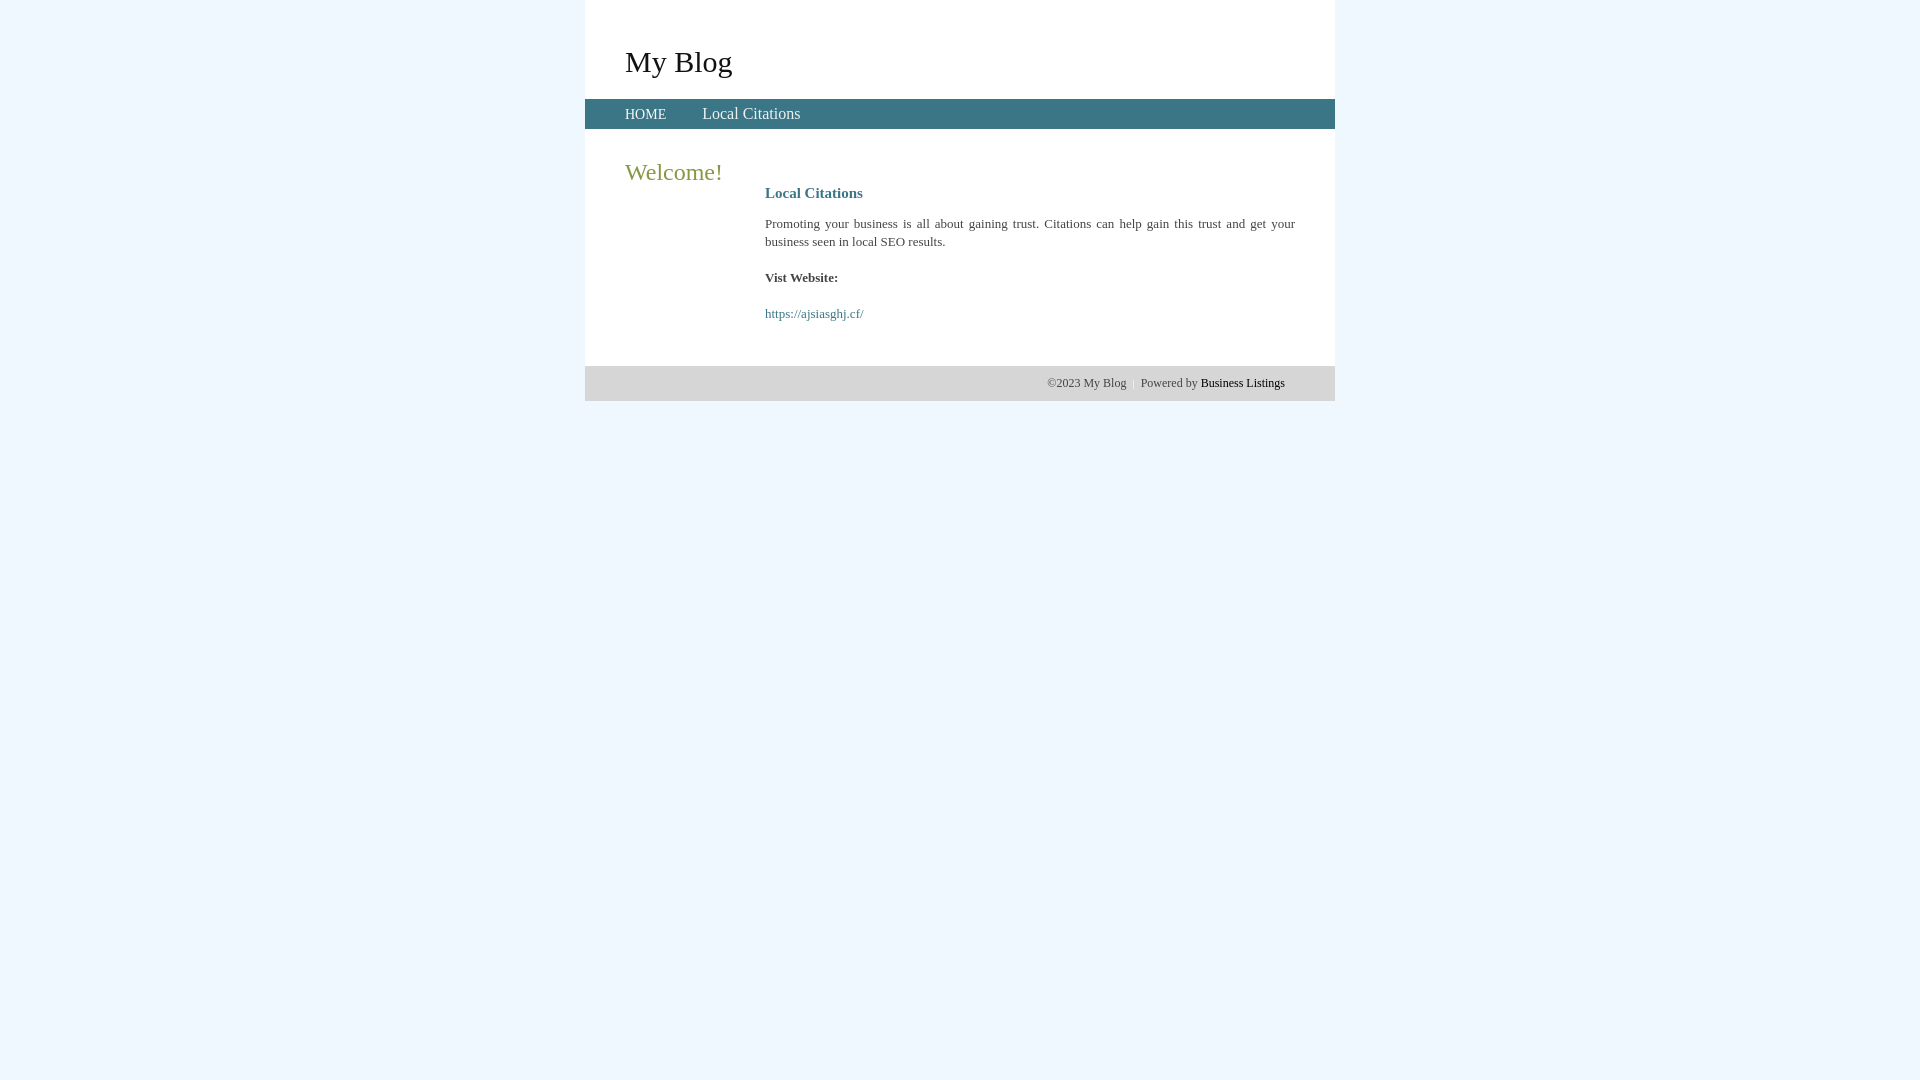 The height and width of the screenshot is (1080, 1920). I want to click on HOME, so click(646, 114).